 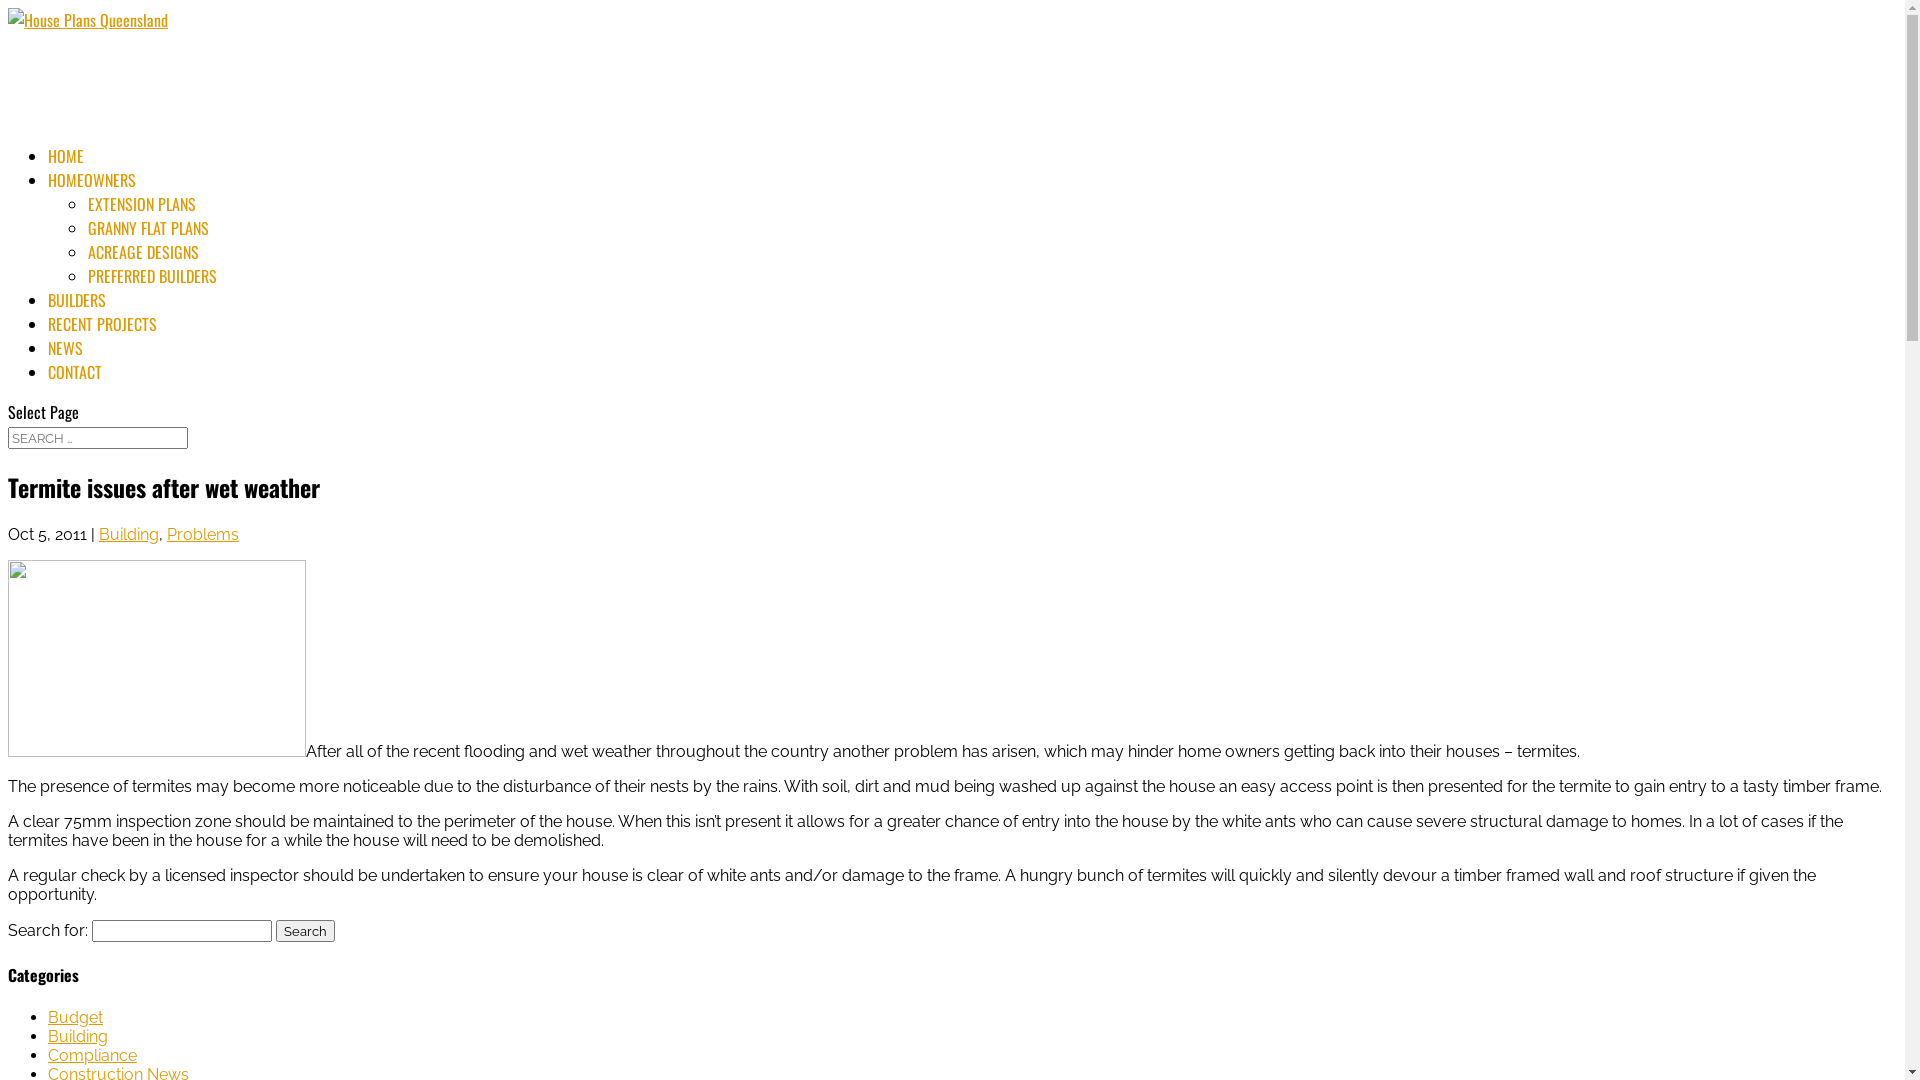 I want to click on Search, so click(x=306, y=931).